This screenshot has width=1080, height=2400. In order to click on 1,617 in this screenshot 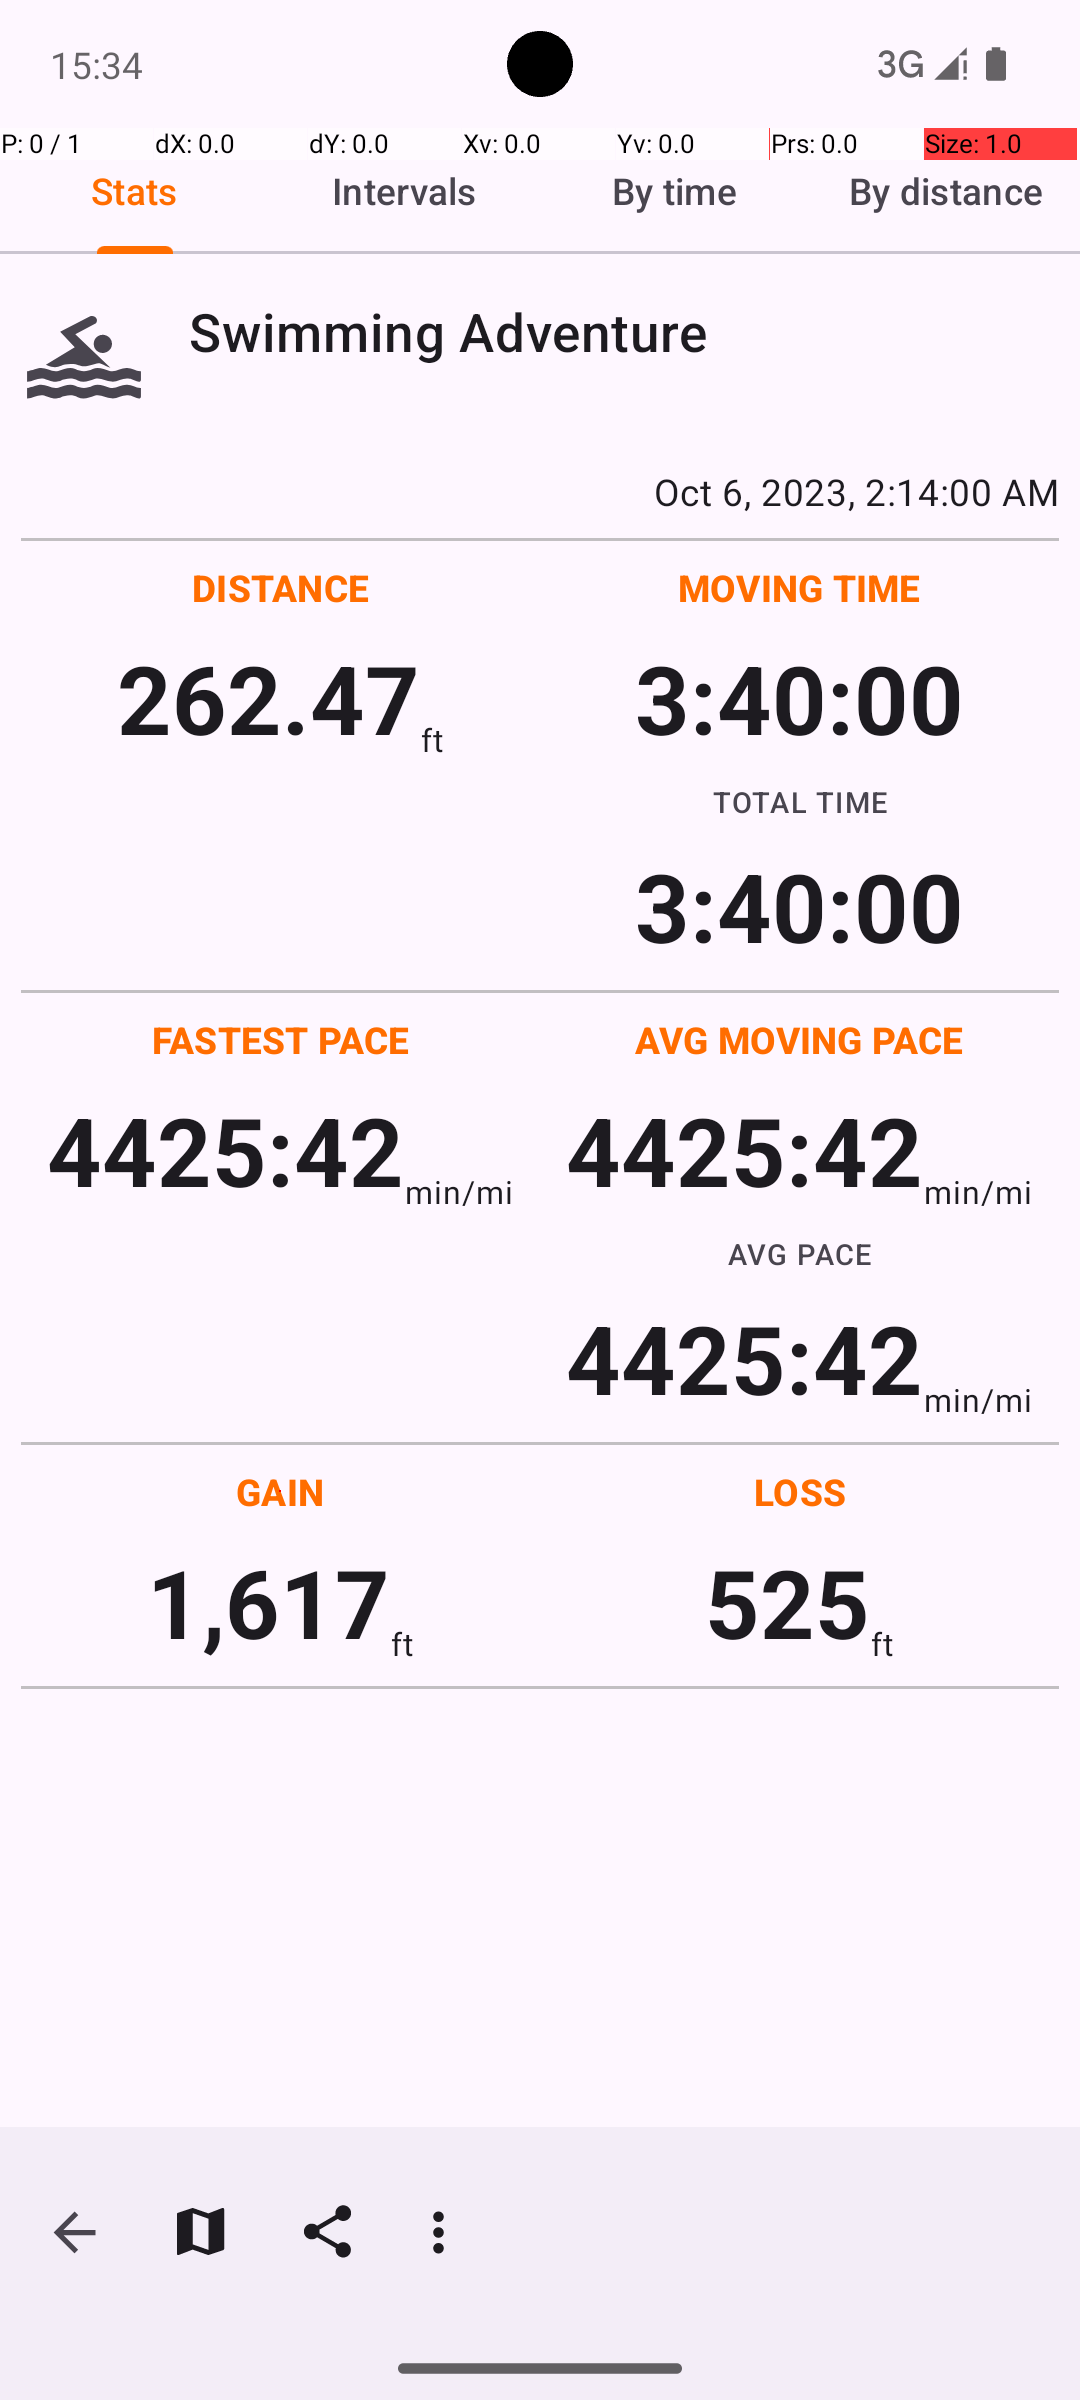, I will do `click(268, 1602)`.